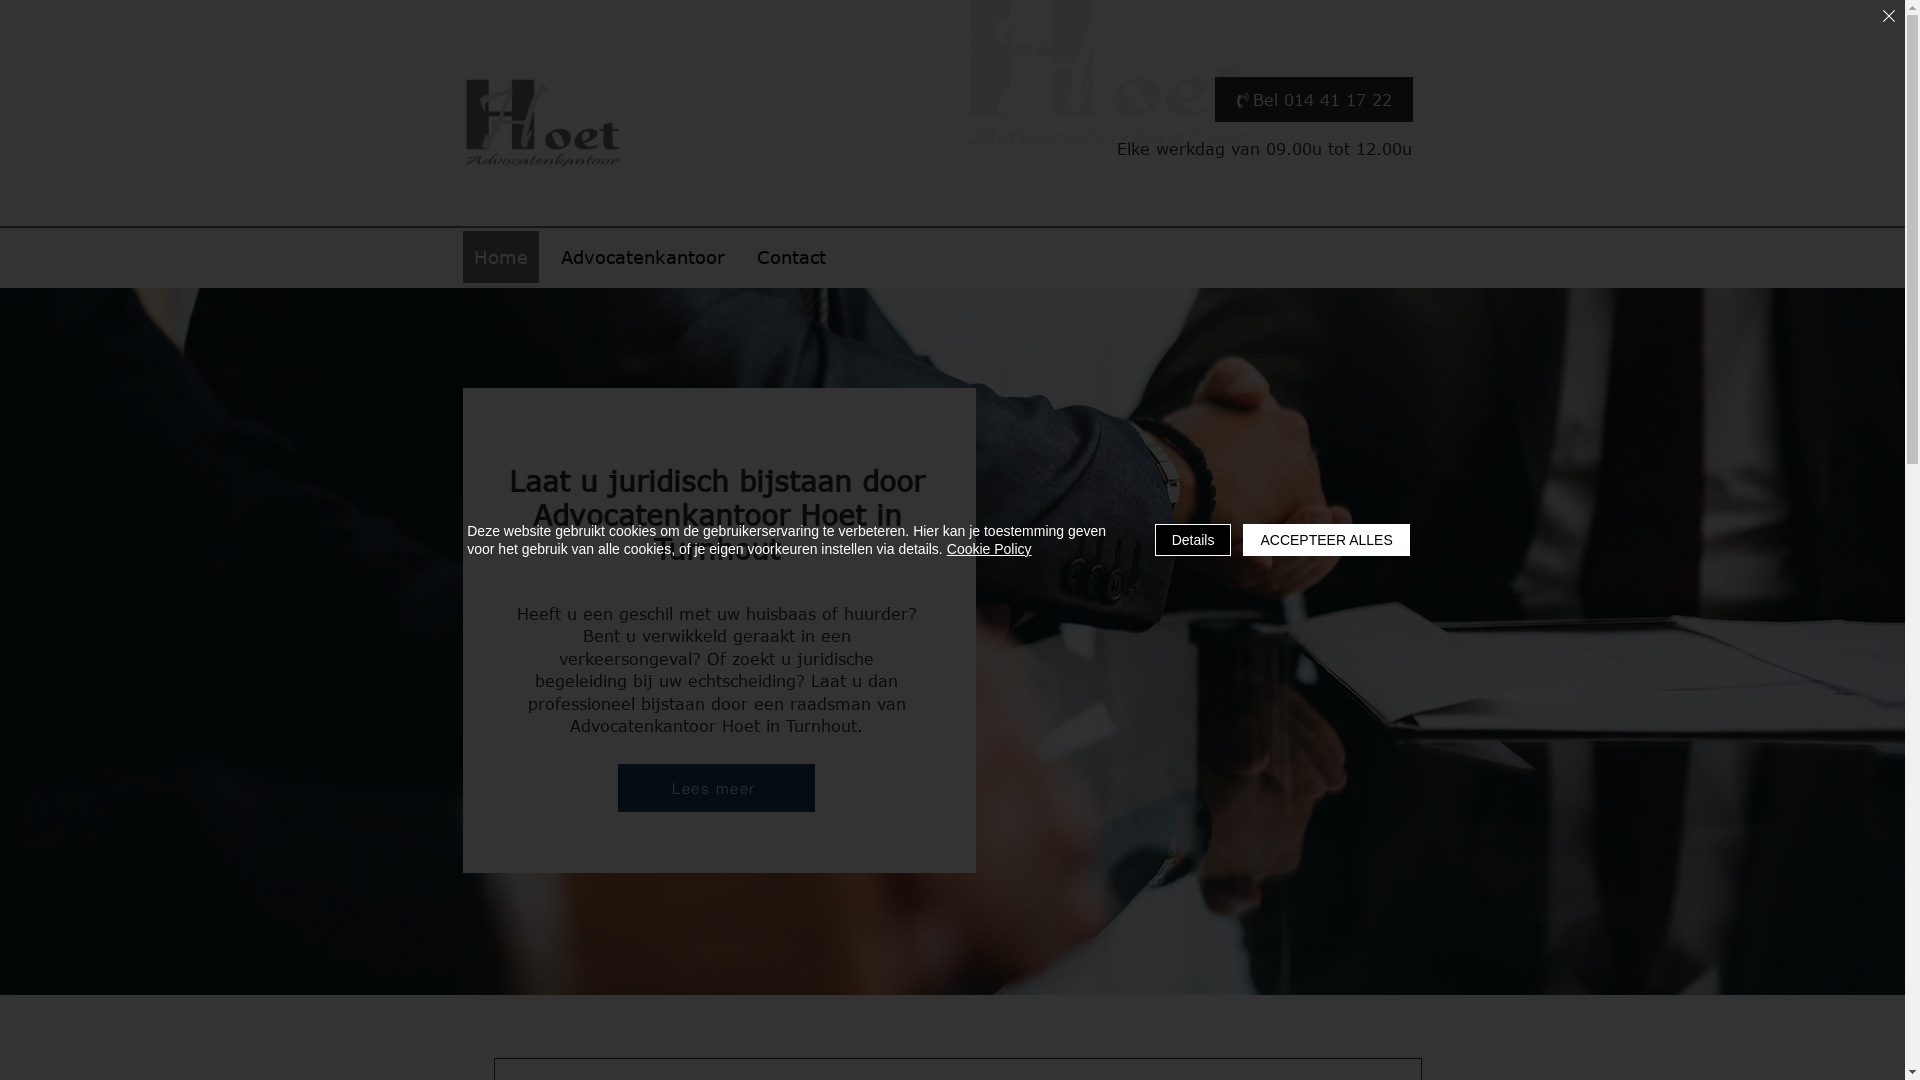 The image size is (1920, 1080). What do you see at coordinates (990, 549) in the screenshot?
I see `Cookie Policy` at bounding box center [990, 549].